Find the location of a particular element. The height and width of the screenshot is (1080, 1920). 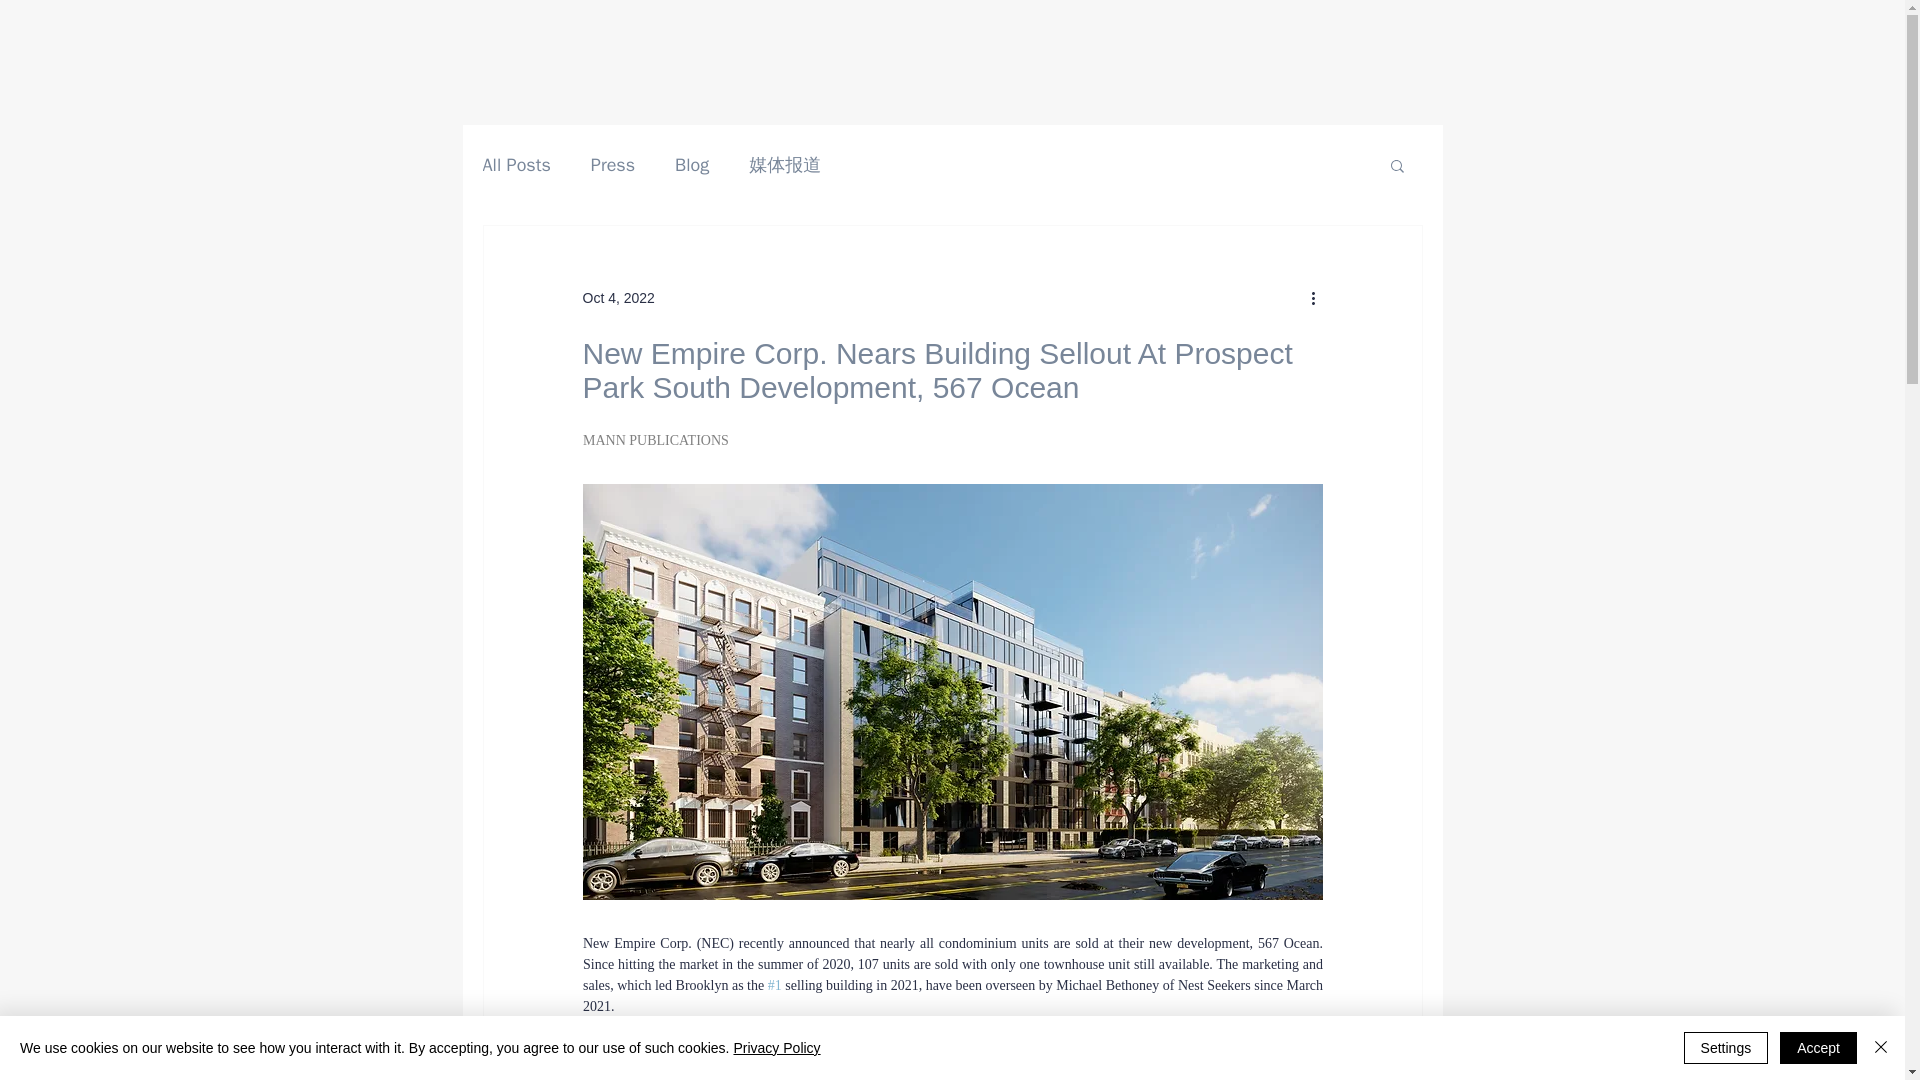

Oct 4, 2022 is located at coordinates (618, 298).